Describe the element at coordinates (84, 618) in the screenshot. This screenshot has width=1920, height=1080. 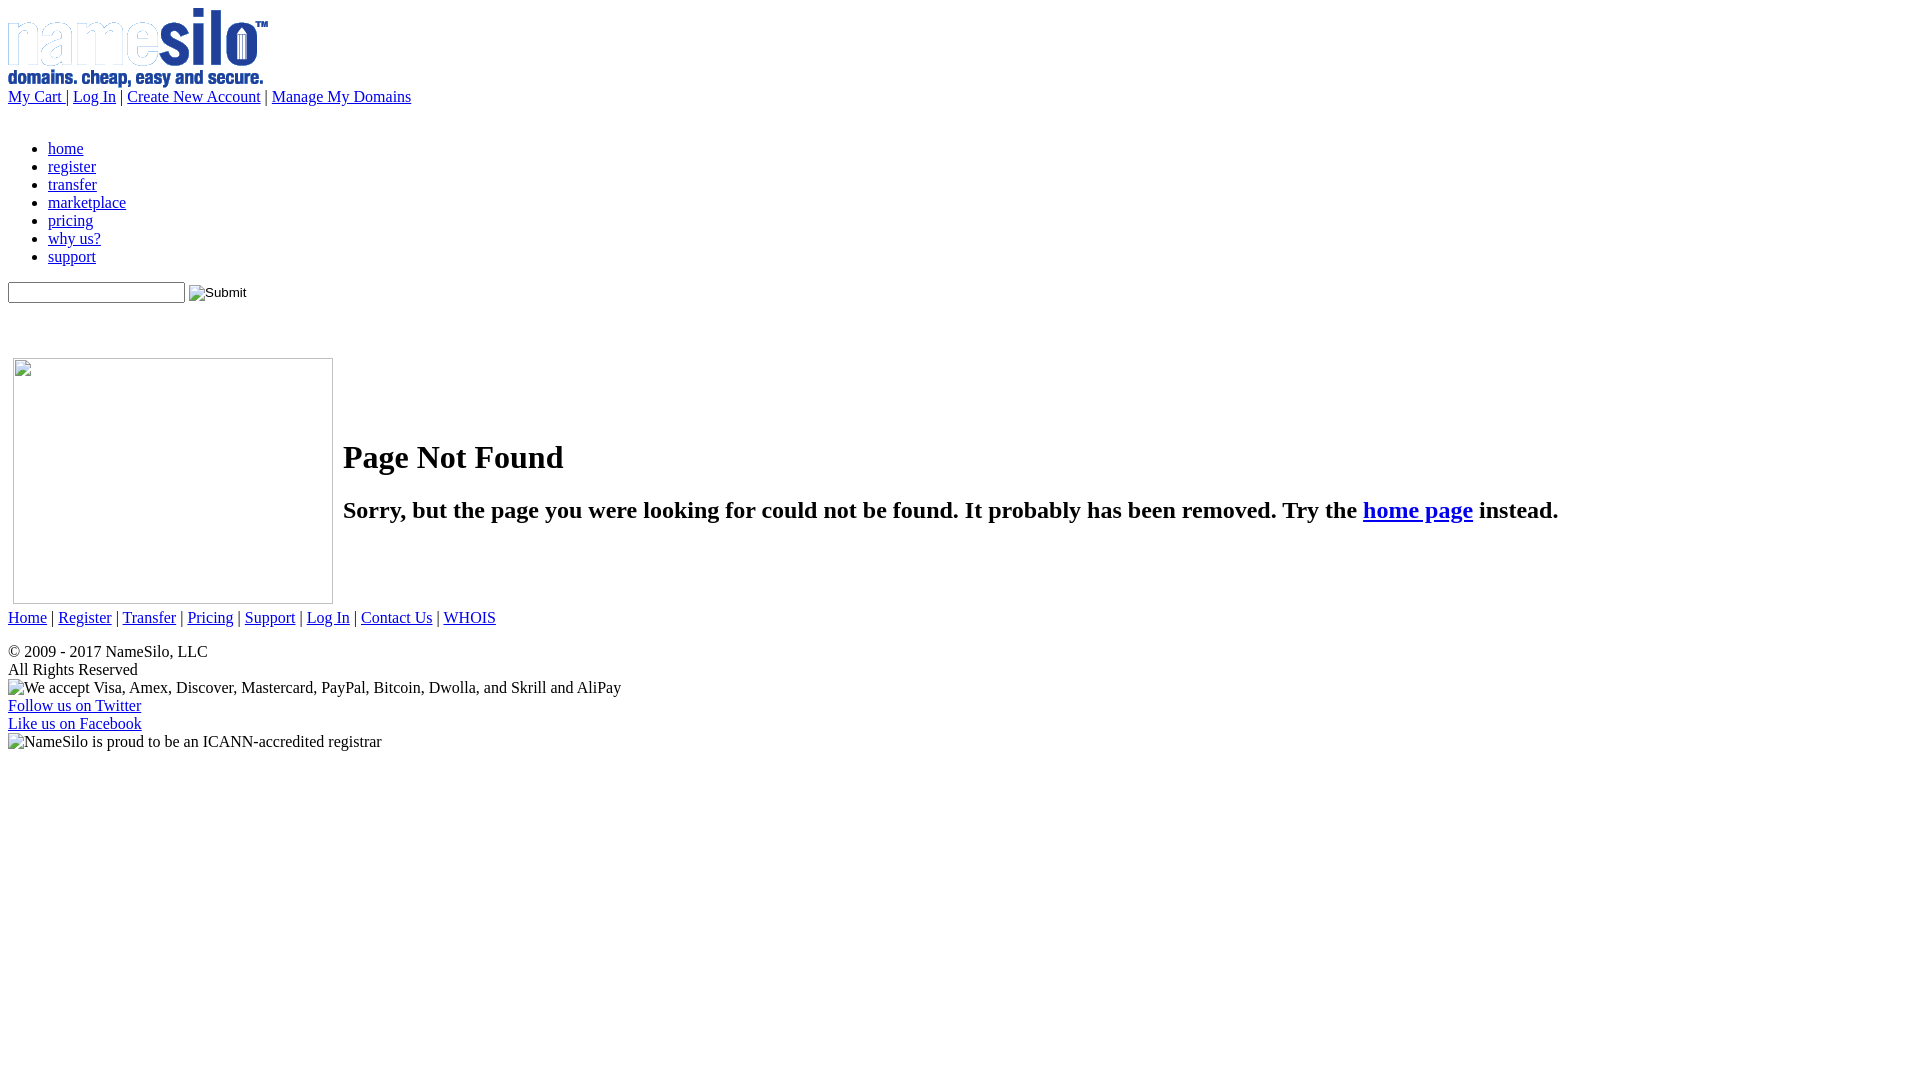
I see `Register` at that location.